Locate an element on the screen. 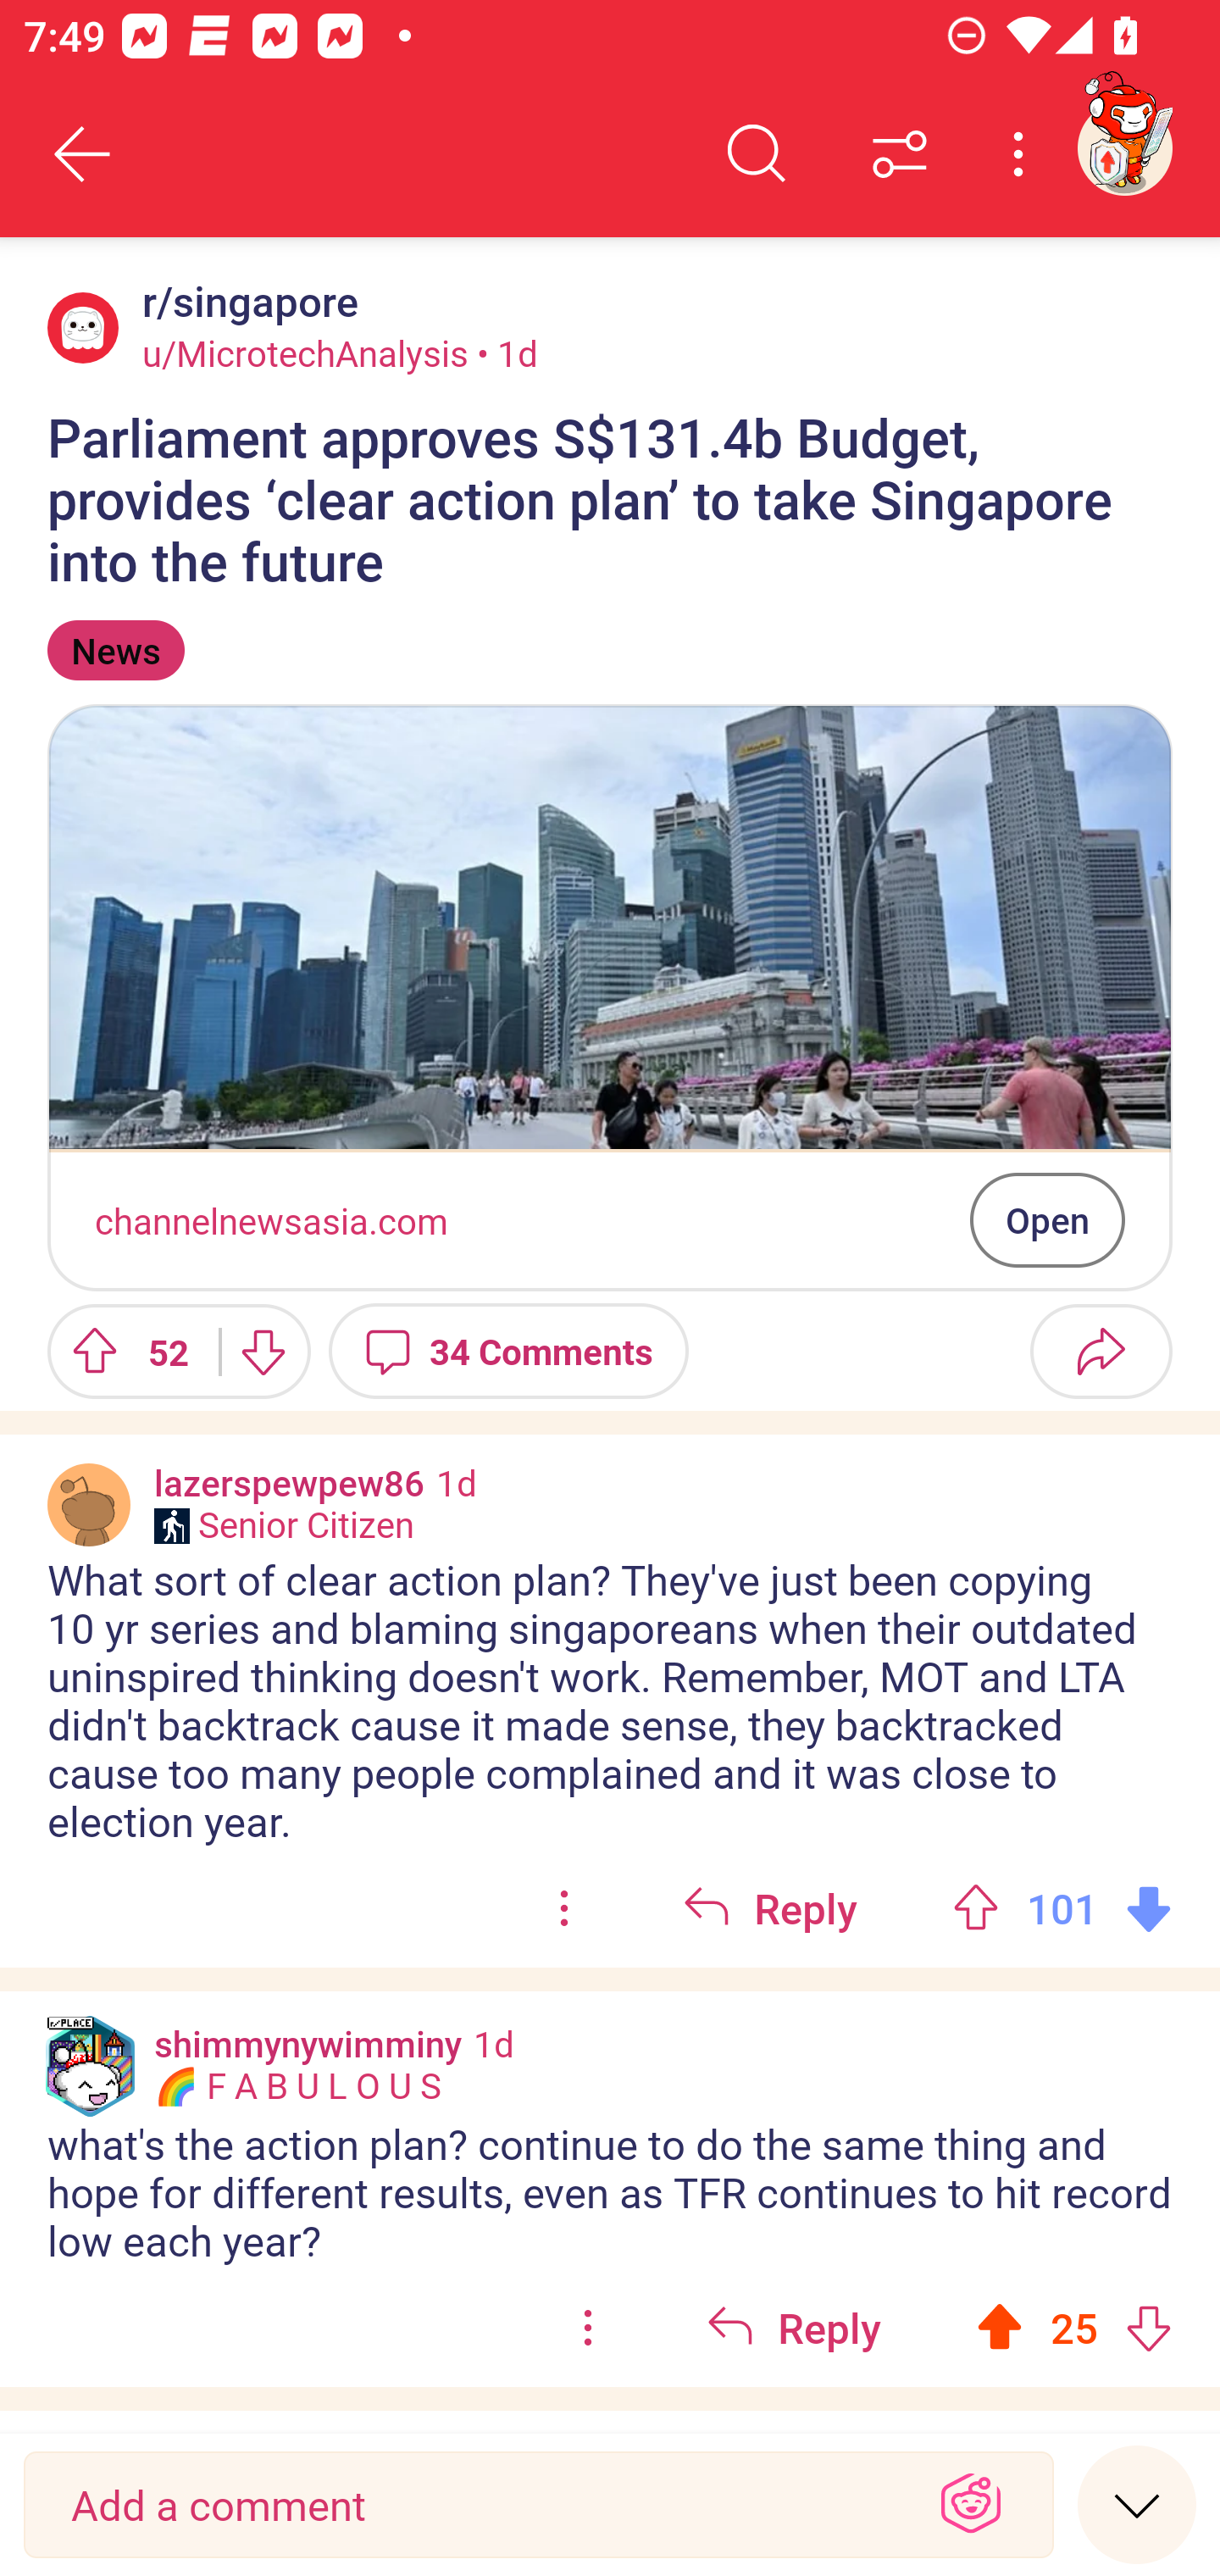 The image size is (1220, 2576). Preview Image channelnewsasia.com Open is located at coordinates (610, 997).